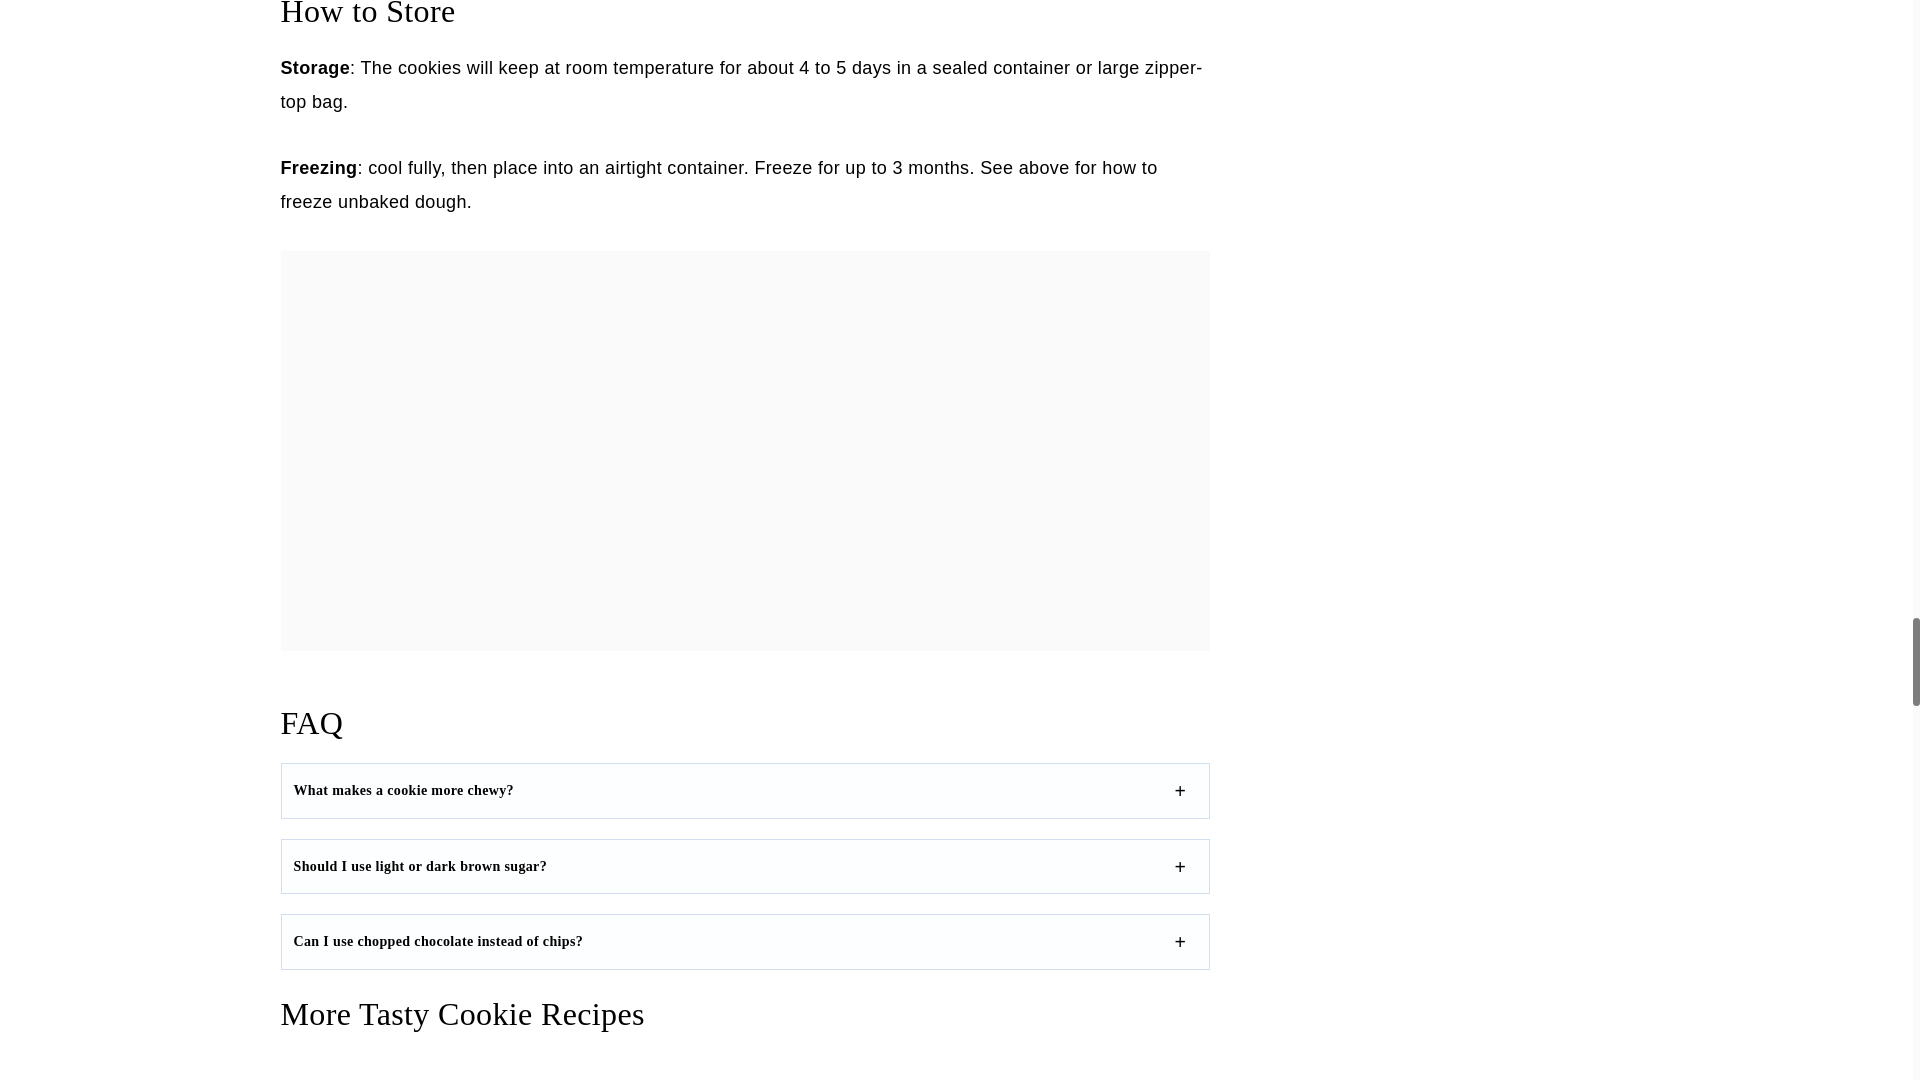 This screenshot has width=1920, height=1080. I want to click on Lucky Charms Marshmallow Treats, so click(877, 1068).